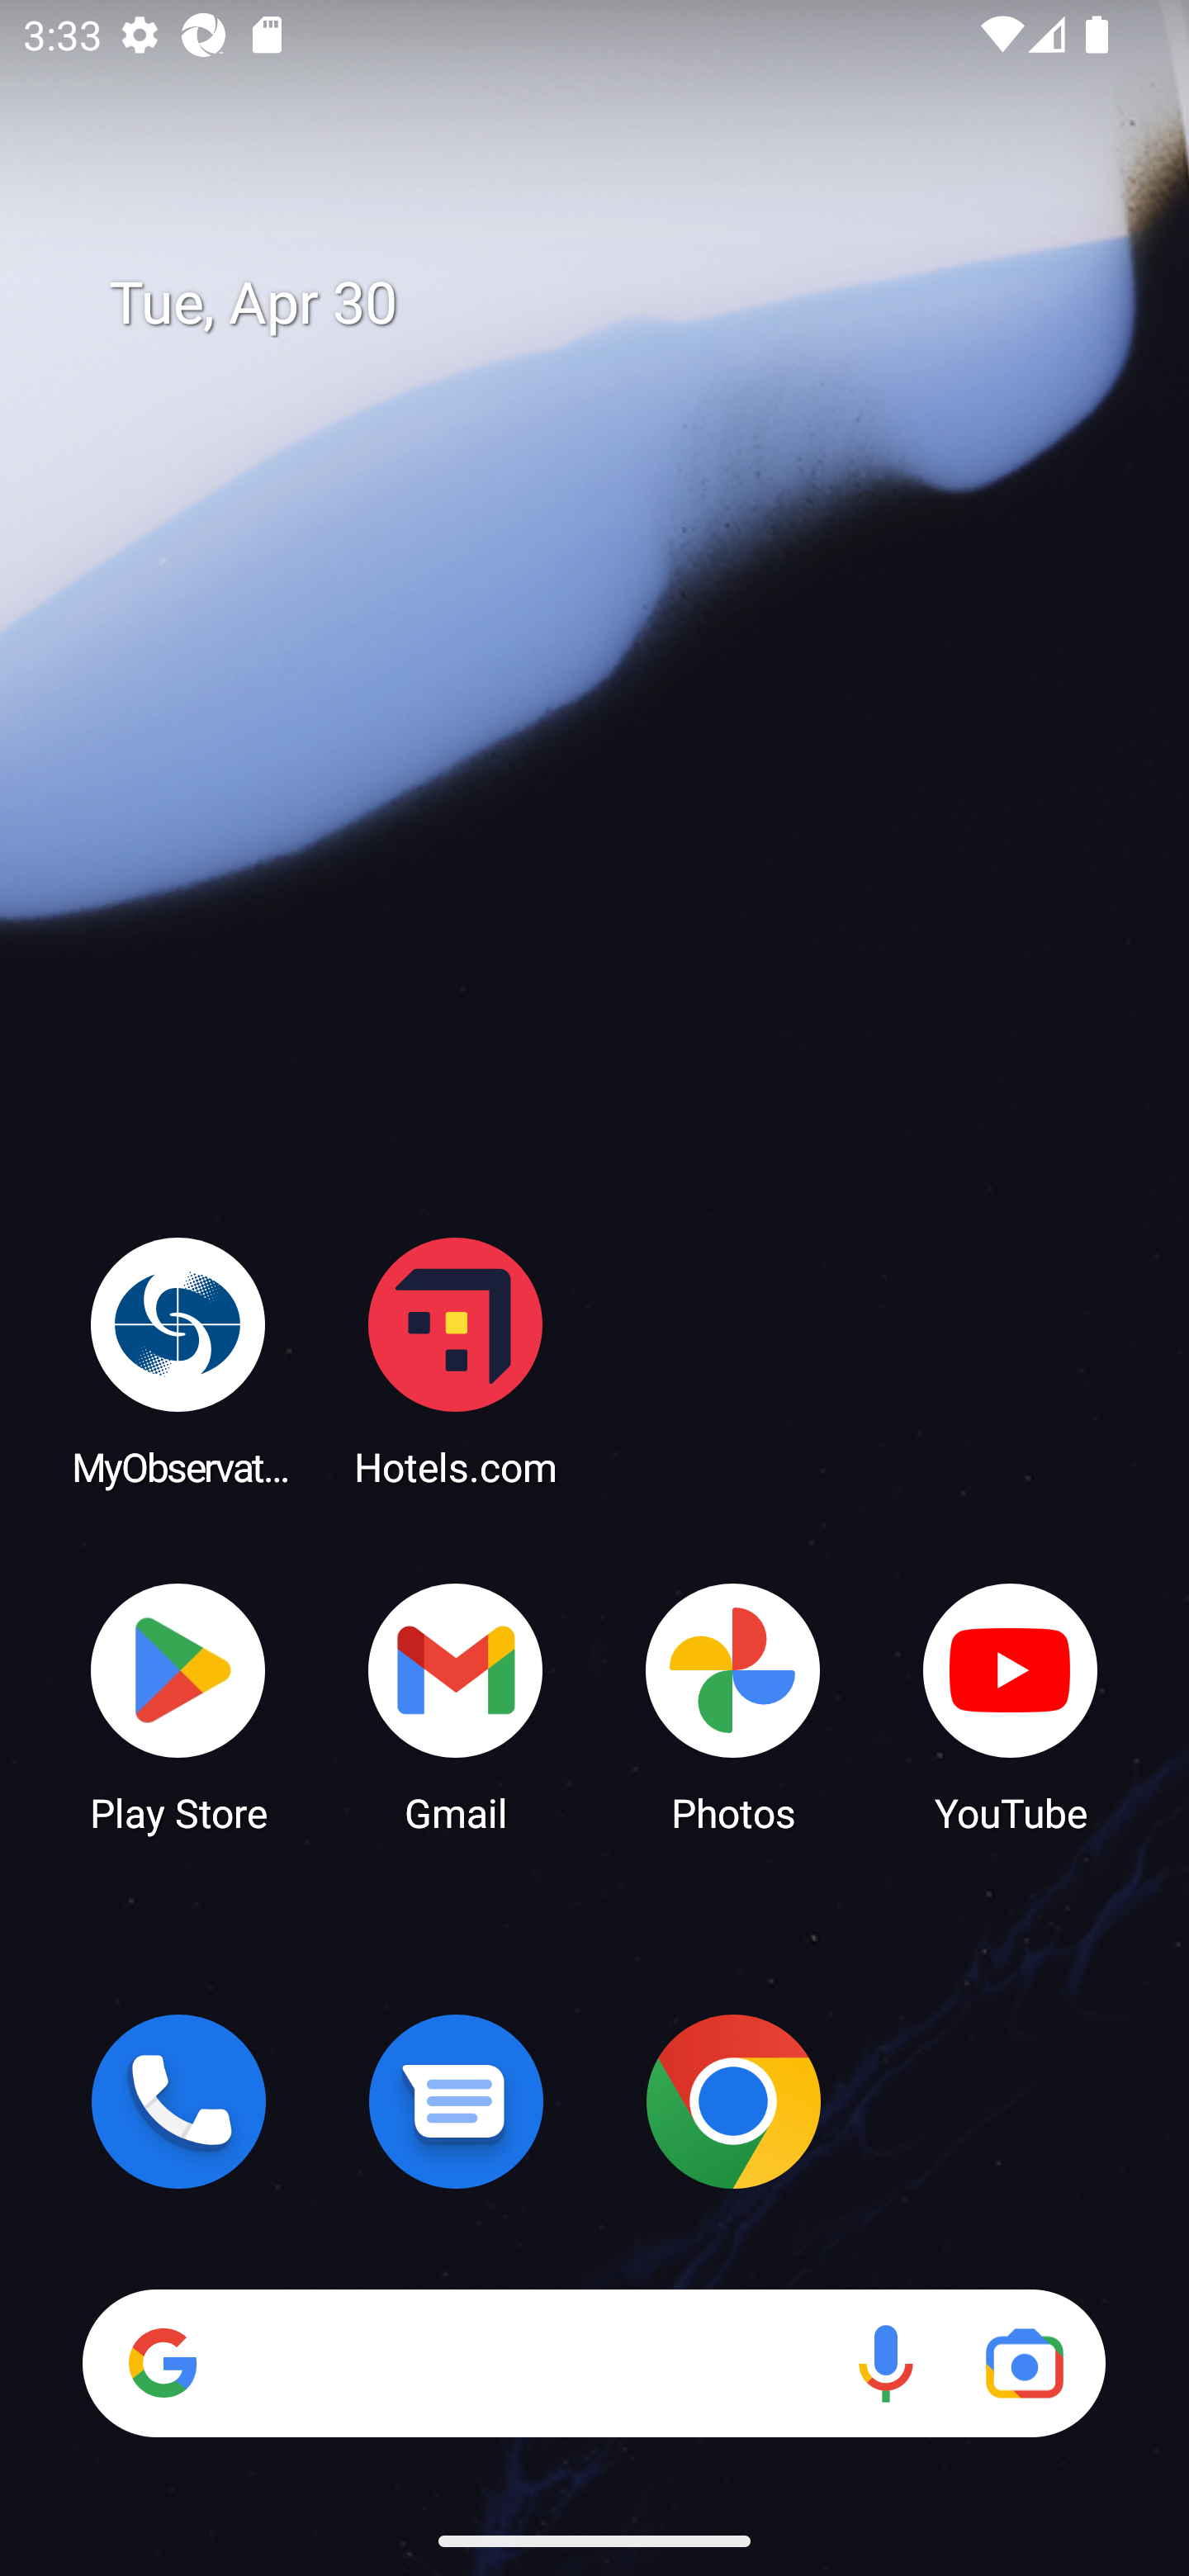  What do you see at coordinates (733, 1706) in the screenshot?
I see `Photos` at bounding box center [733, 1706].